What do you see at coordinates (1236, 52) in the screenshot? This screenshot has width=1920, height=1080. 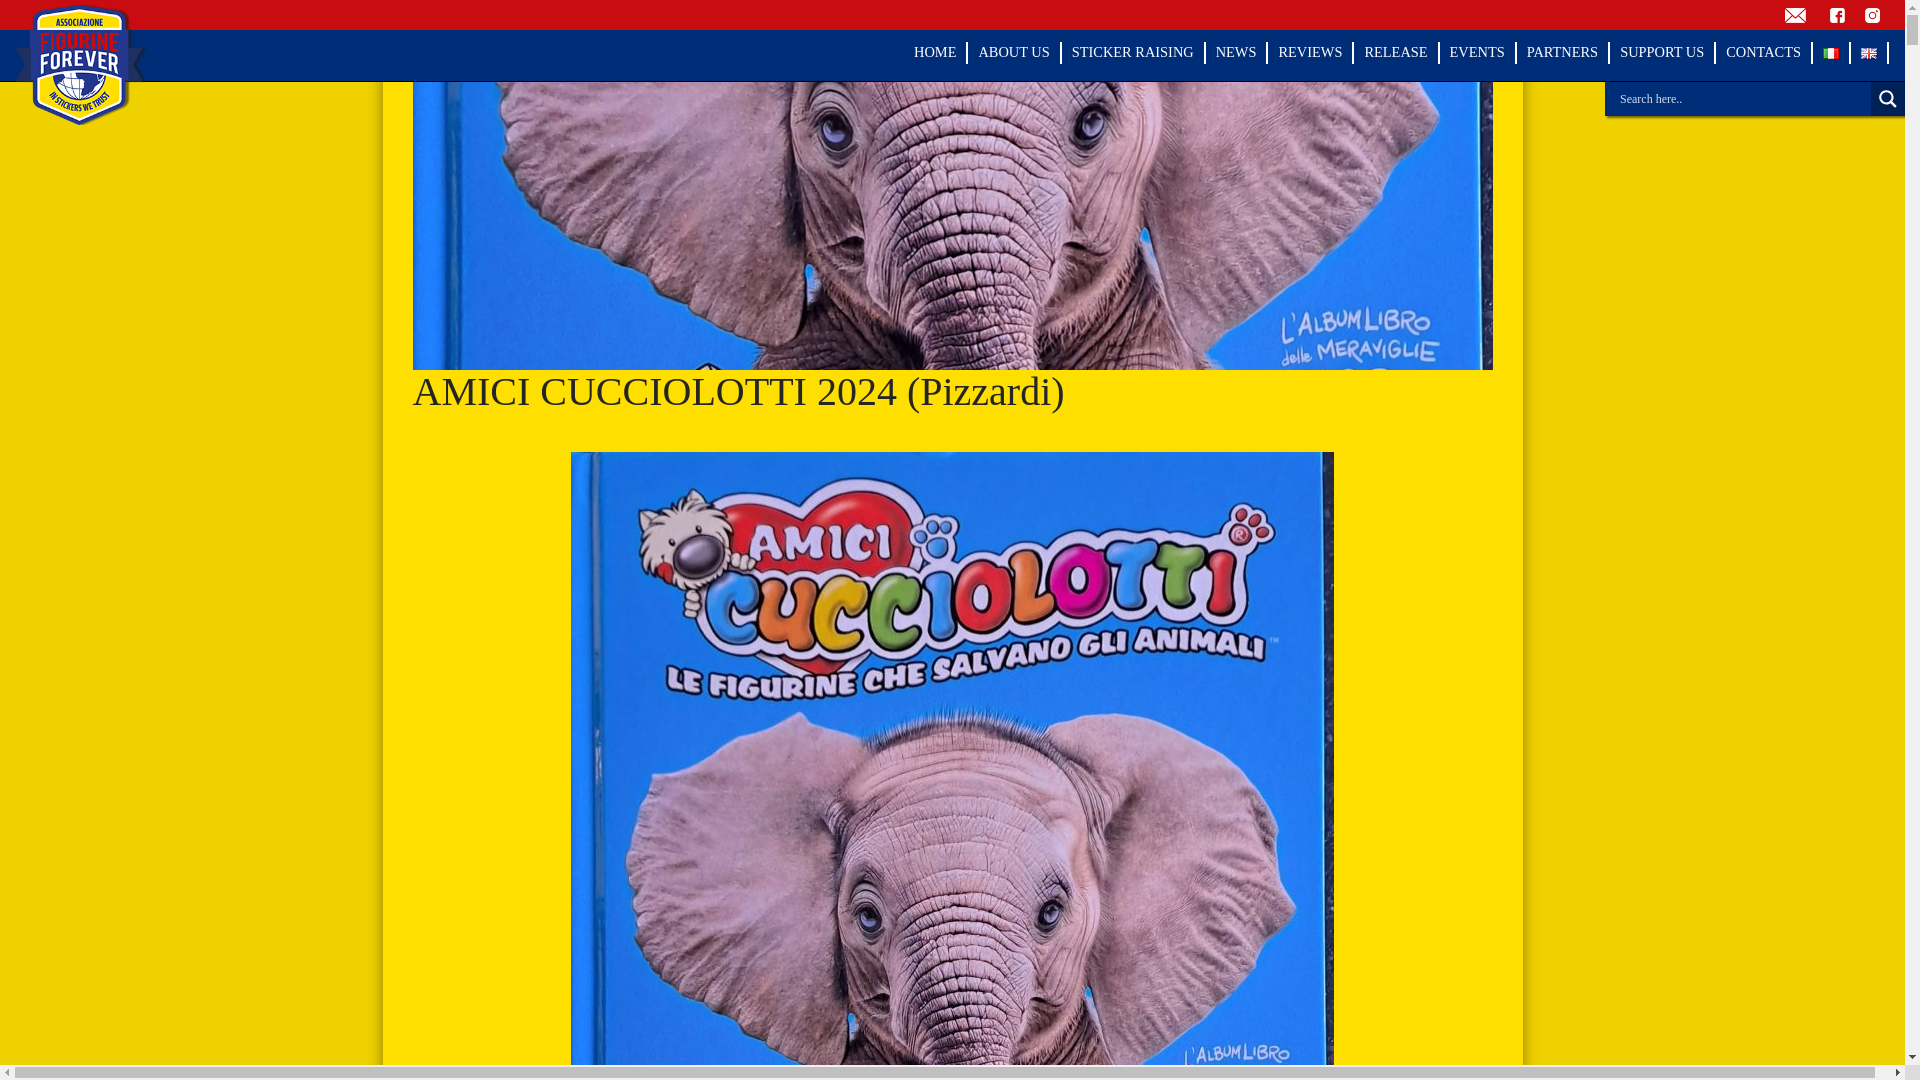 I see `NEWS` at bounding box center [1236, 52].